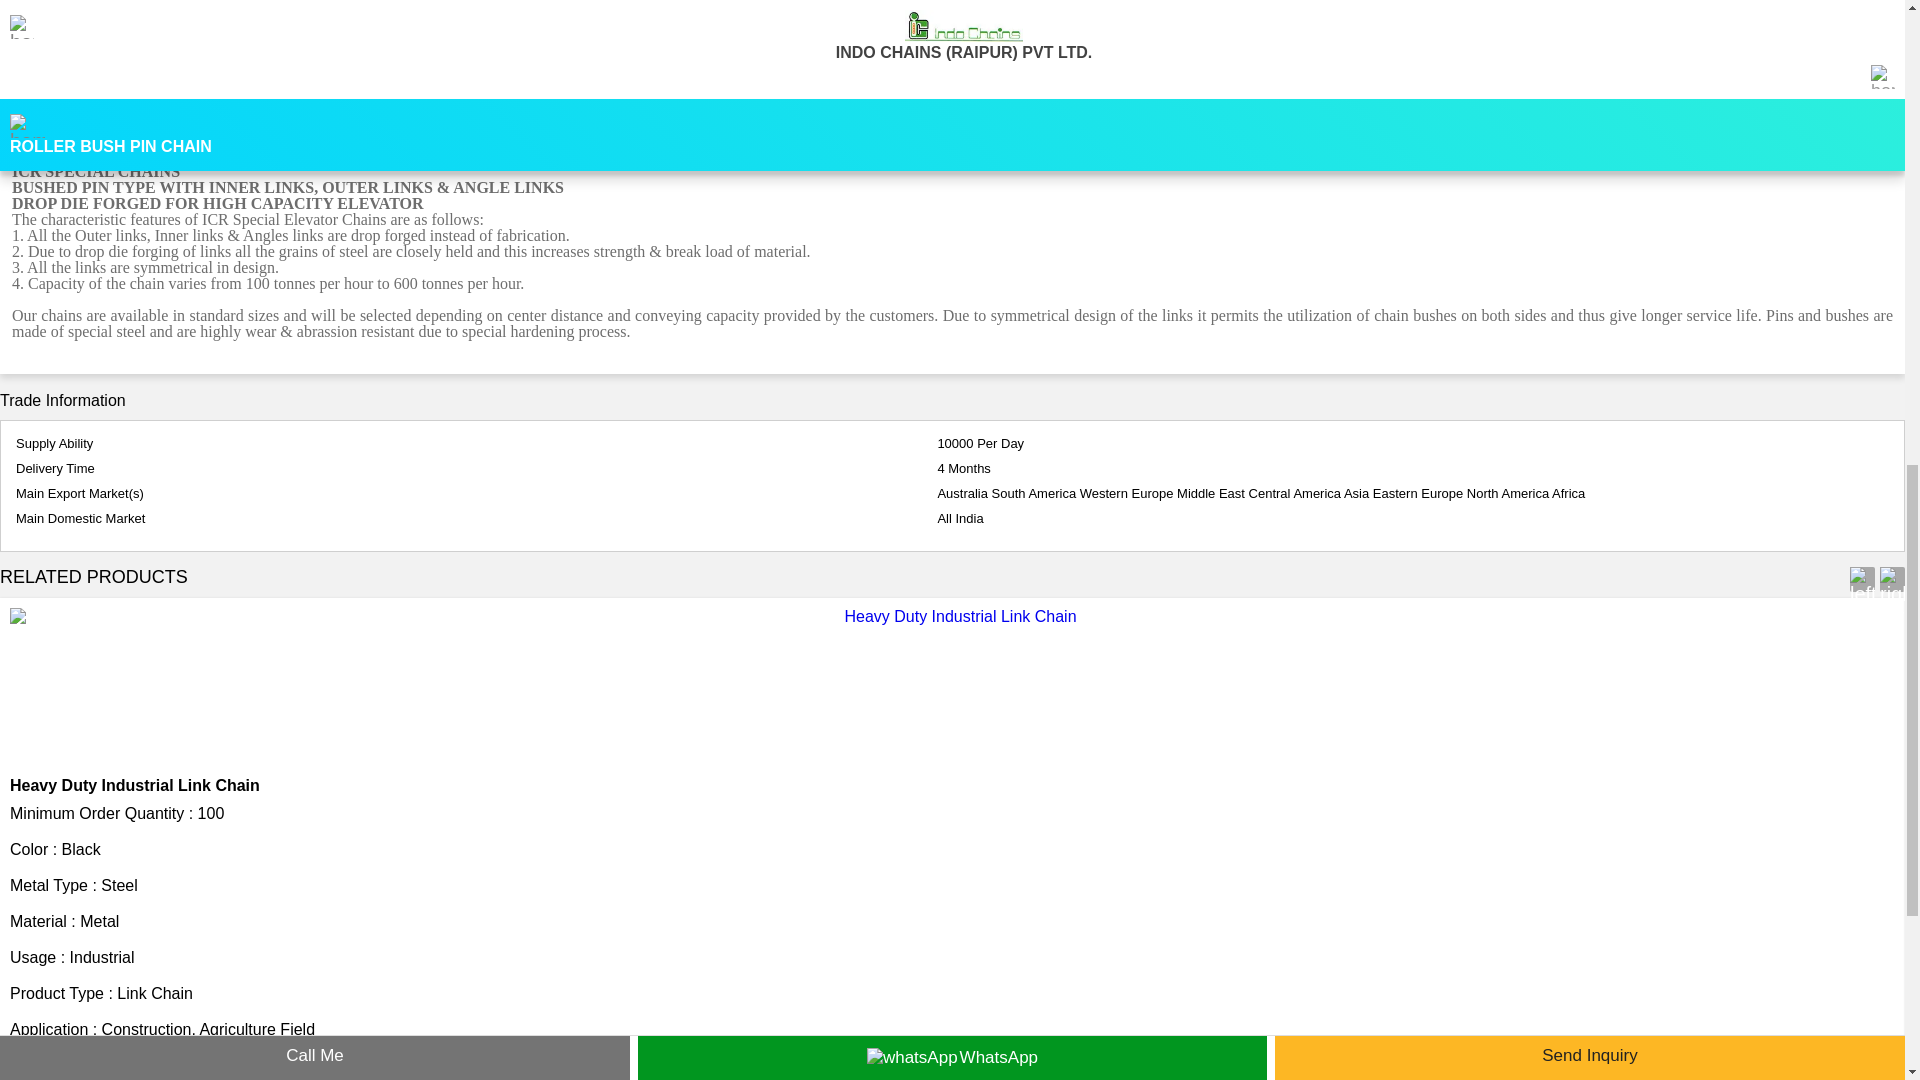 This screenshot has width=1920, height=1080. Describe the element at coordinates (134, 784) in the screenshot. I see `Heavy Duty Industrial Link Chain` at that location.